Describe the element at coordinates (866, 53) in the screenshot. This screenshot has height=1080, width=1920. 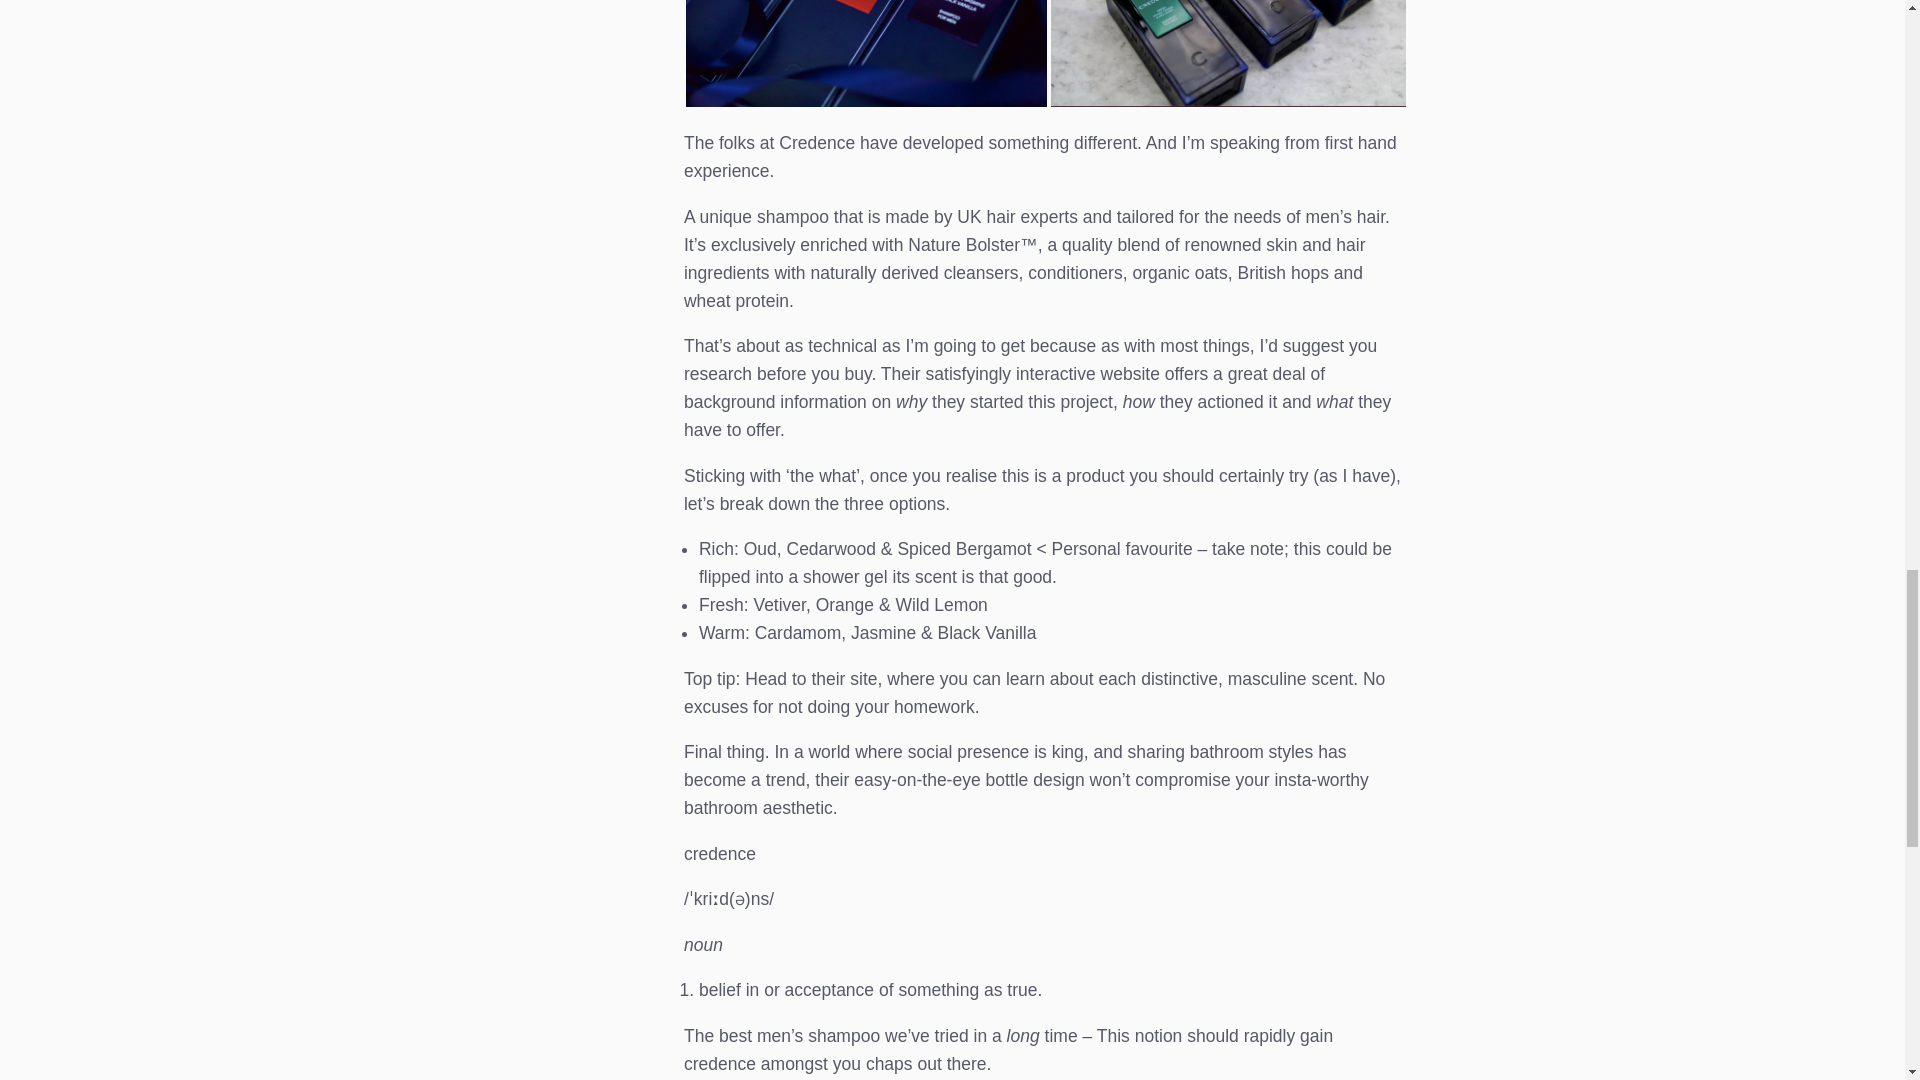
I see `Screenshot 2022-09-20 at 09.19.05` at that location.